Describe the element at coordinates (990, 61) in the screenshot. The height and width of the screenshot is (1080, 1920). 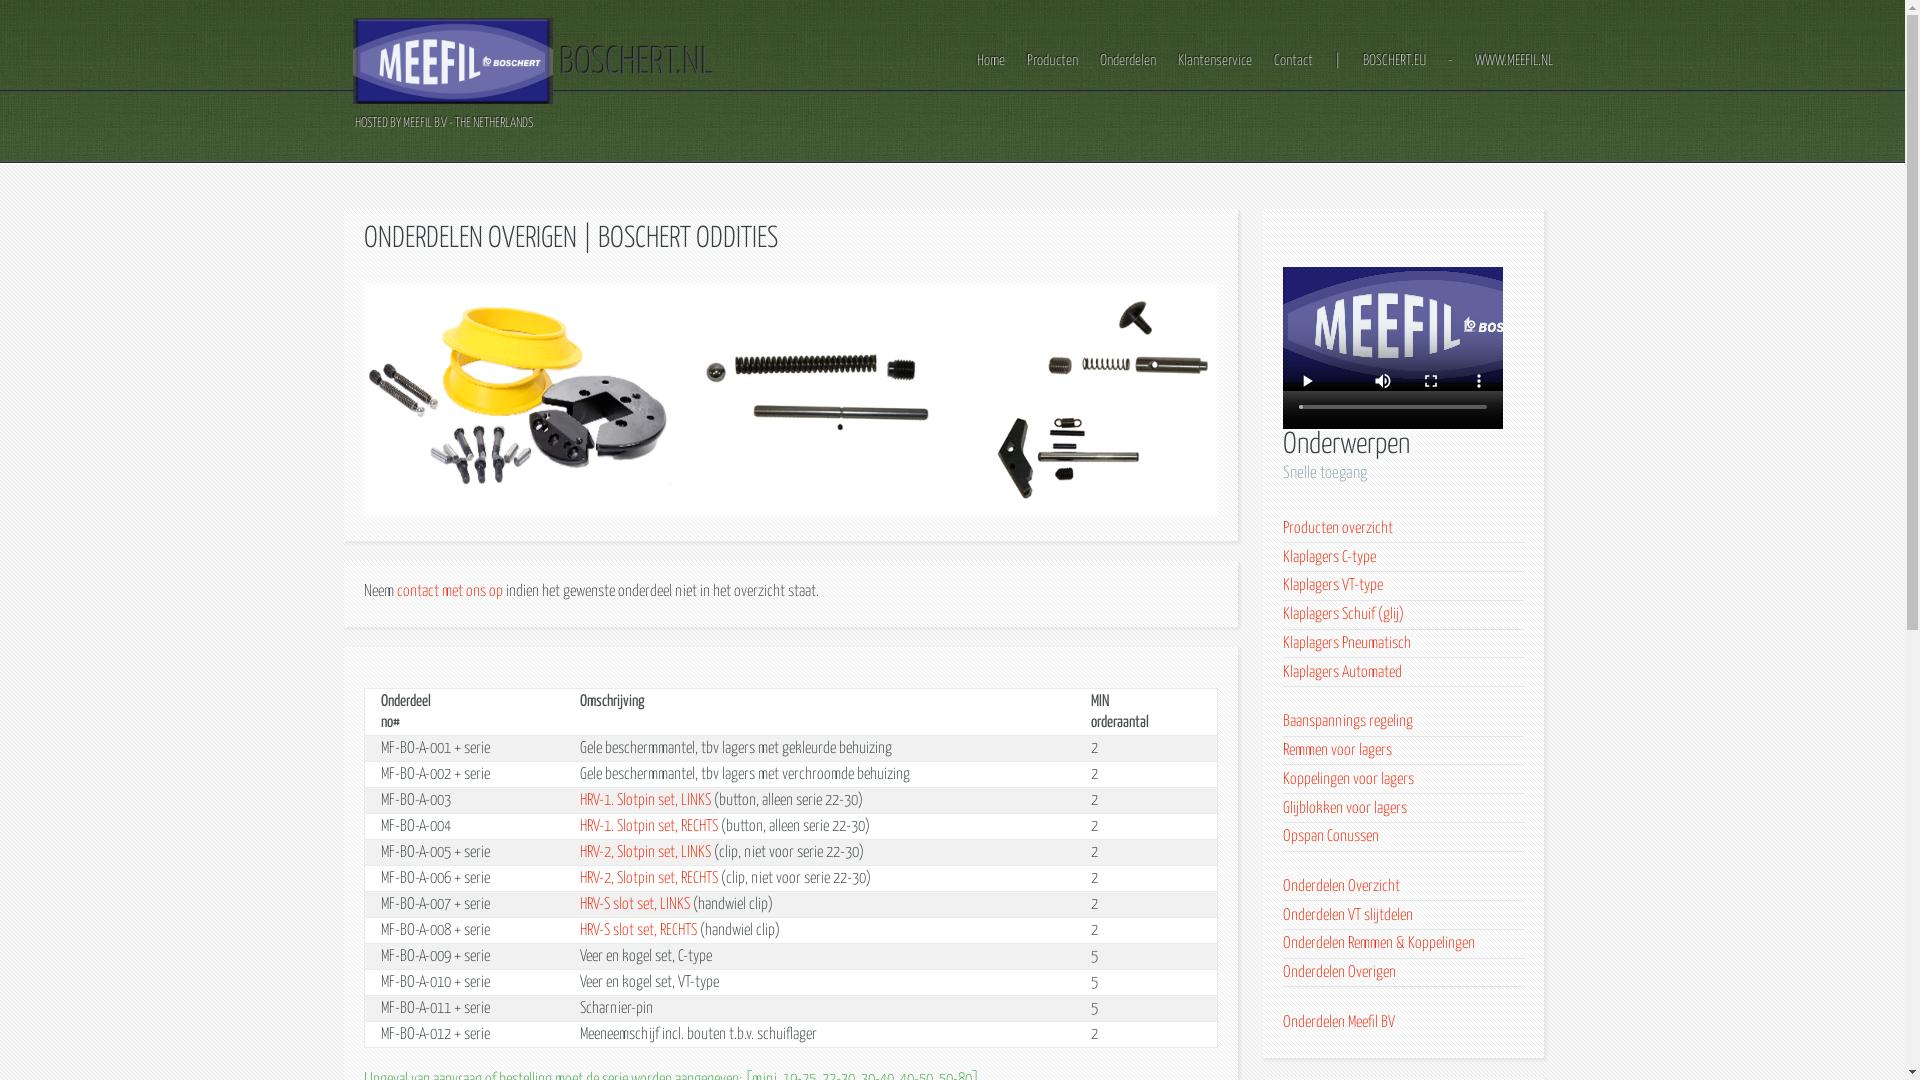
I see `Home` at that location.